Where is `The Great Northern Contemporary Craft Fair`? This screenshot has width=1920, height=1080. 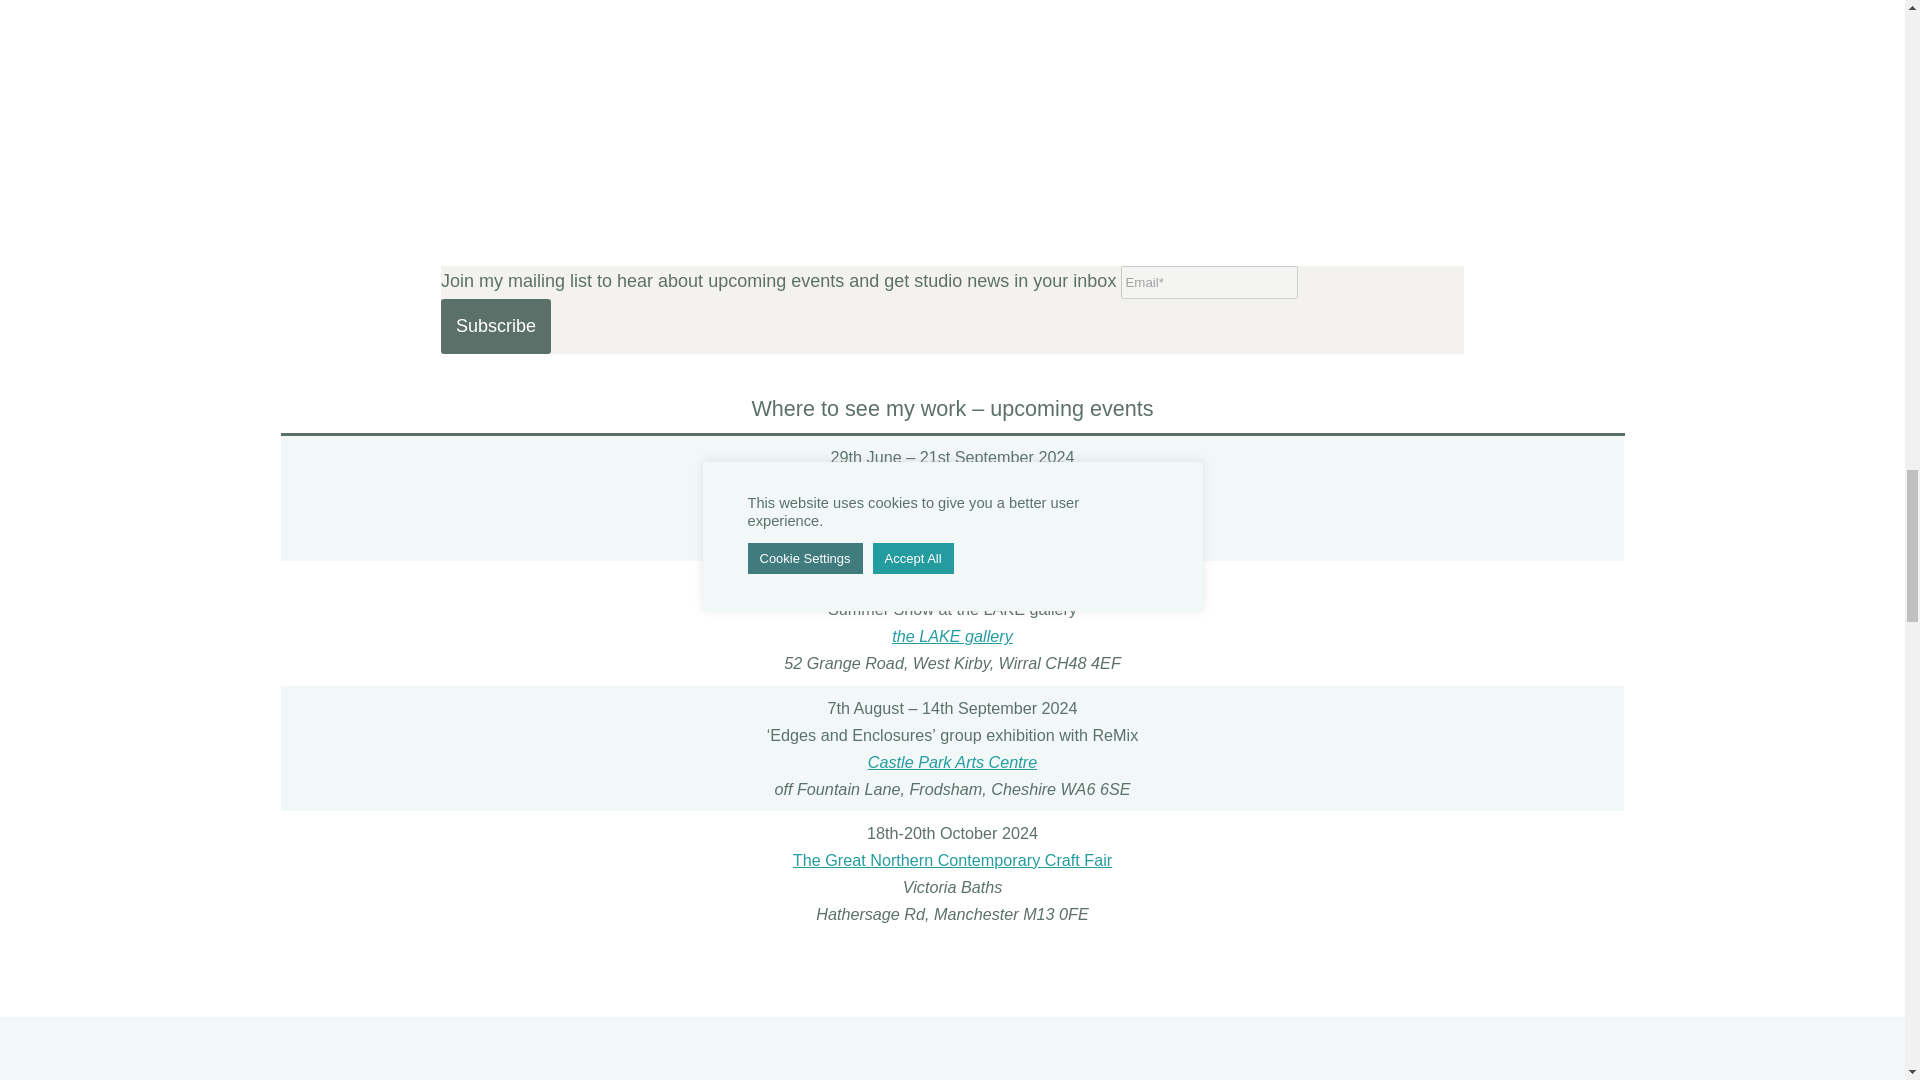
The Great Northern Contemporary Craft Fair is located at coordinates (952, 860).